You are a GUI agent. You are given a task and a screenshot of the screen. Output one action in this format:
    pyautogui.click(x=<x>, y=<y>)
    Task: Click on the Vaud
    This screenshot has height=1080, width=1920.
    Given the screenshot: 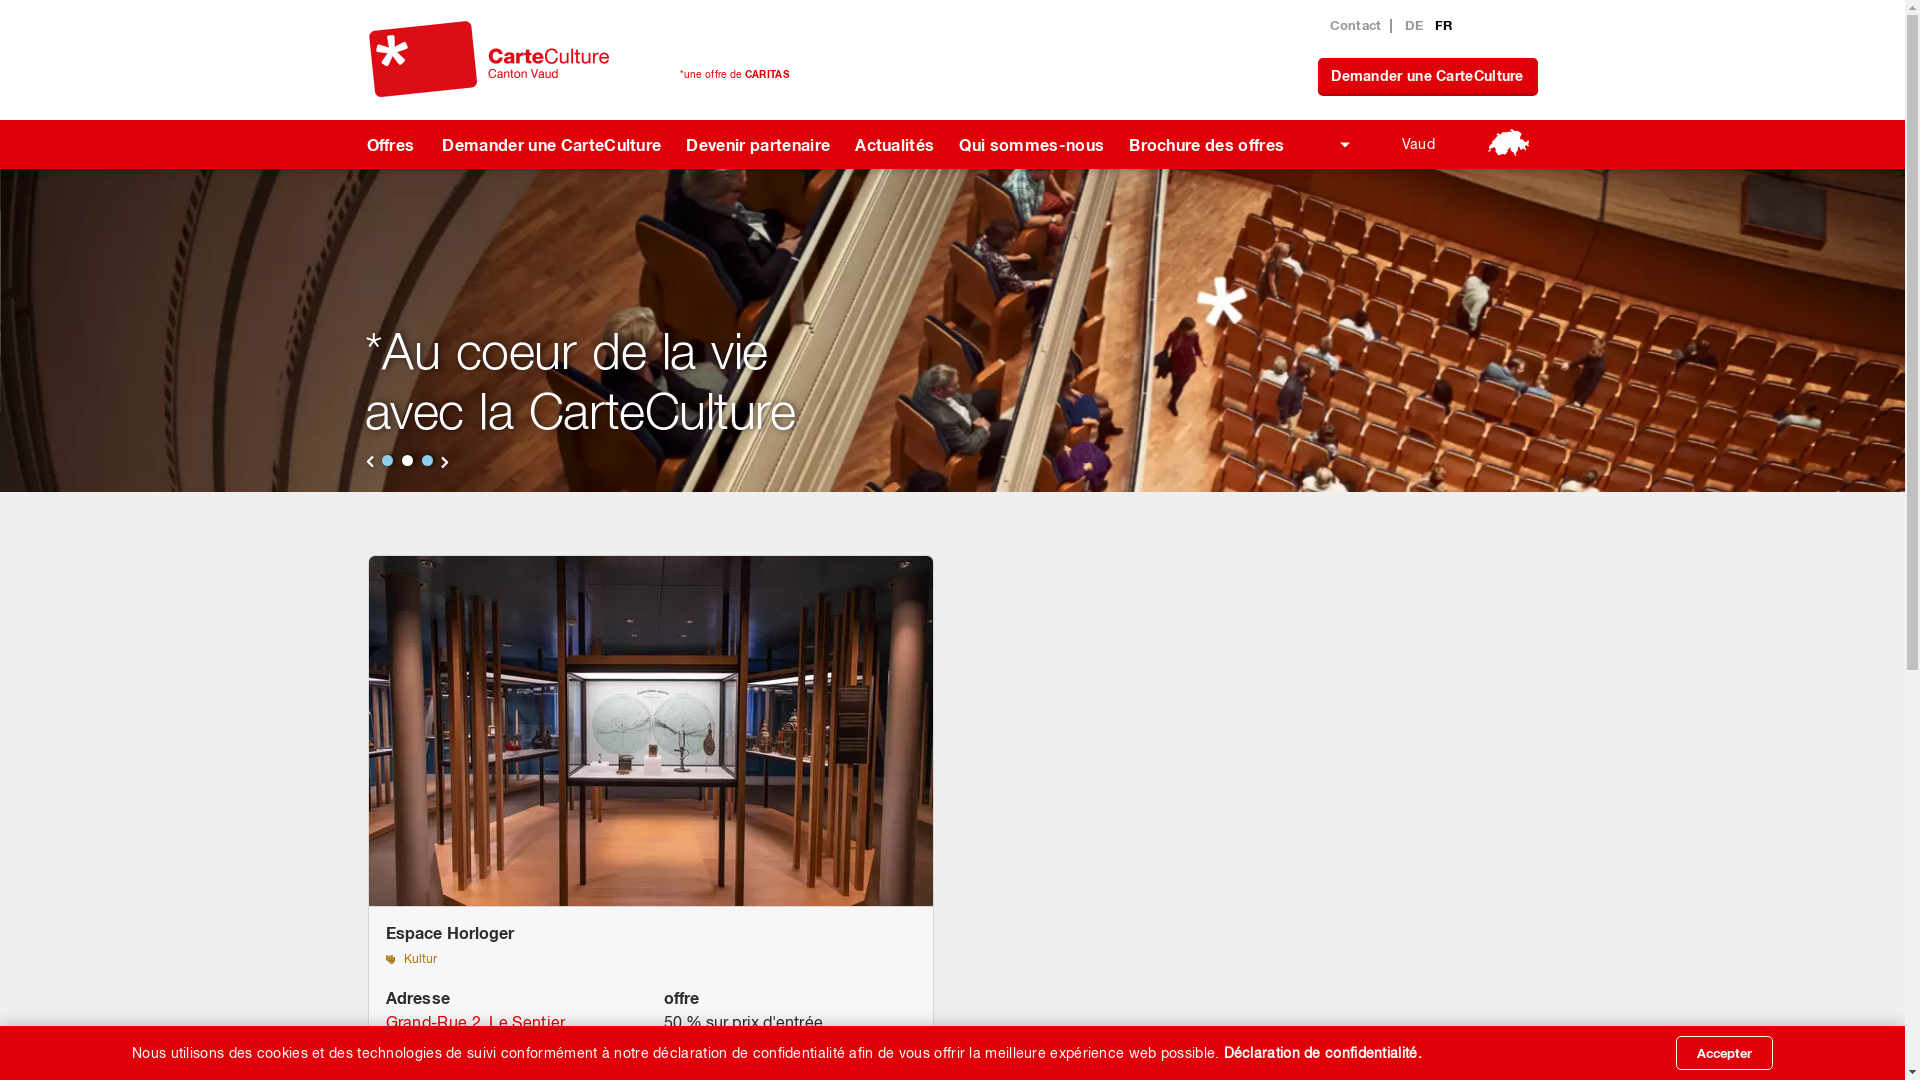 What is the action you would take?
    pyautogui.click(x=1430, y=144)
    